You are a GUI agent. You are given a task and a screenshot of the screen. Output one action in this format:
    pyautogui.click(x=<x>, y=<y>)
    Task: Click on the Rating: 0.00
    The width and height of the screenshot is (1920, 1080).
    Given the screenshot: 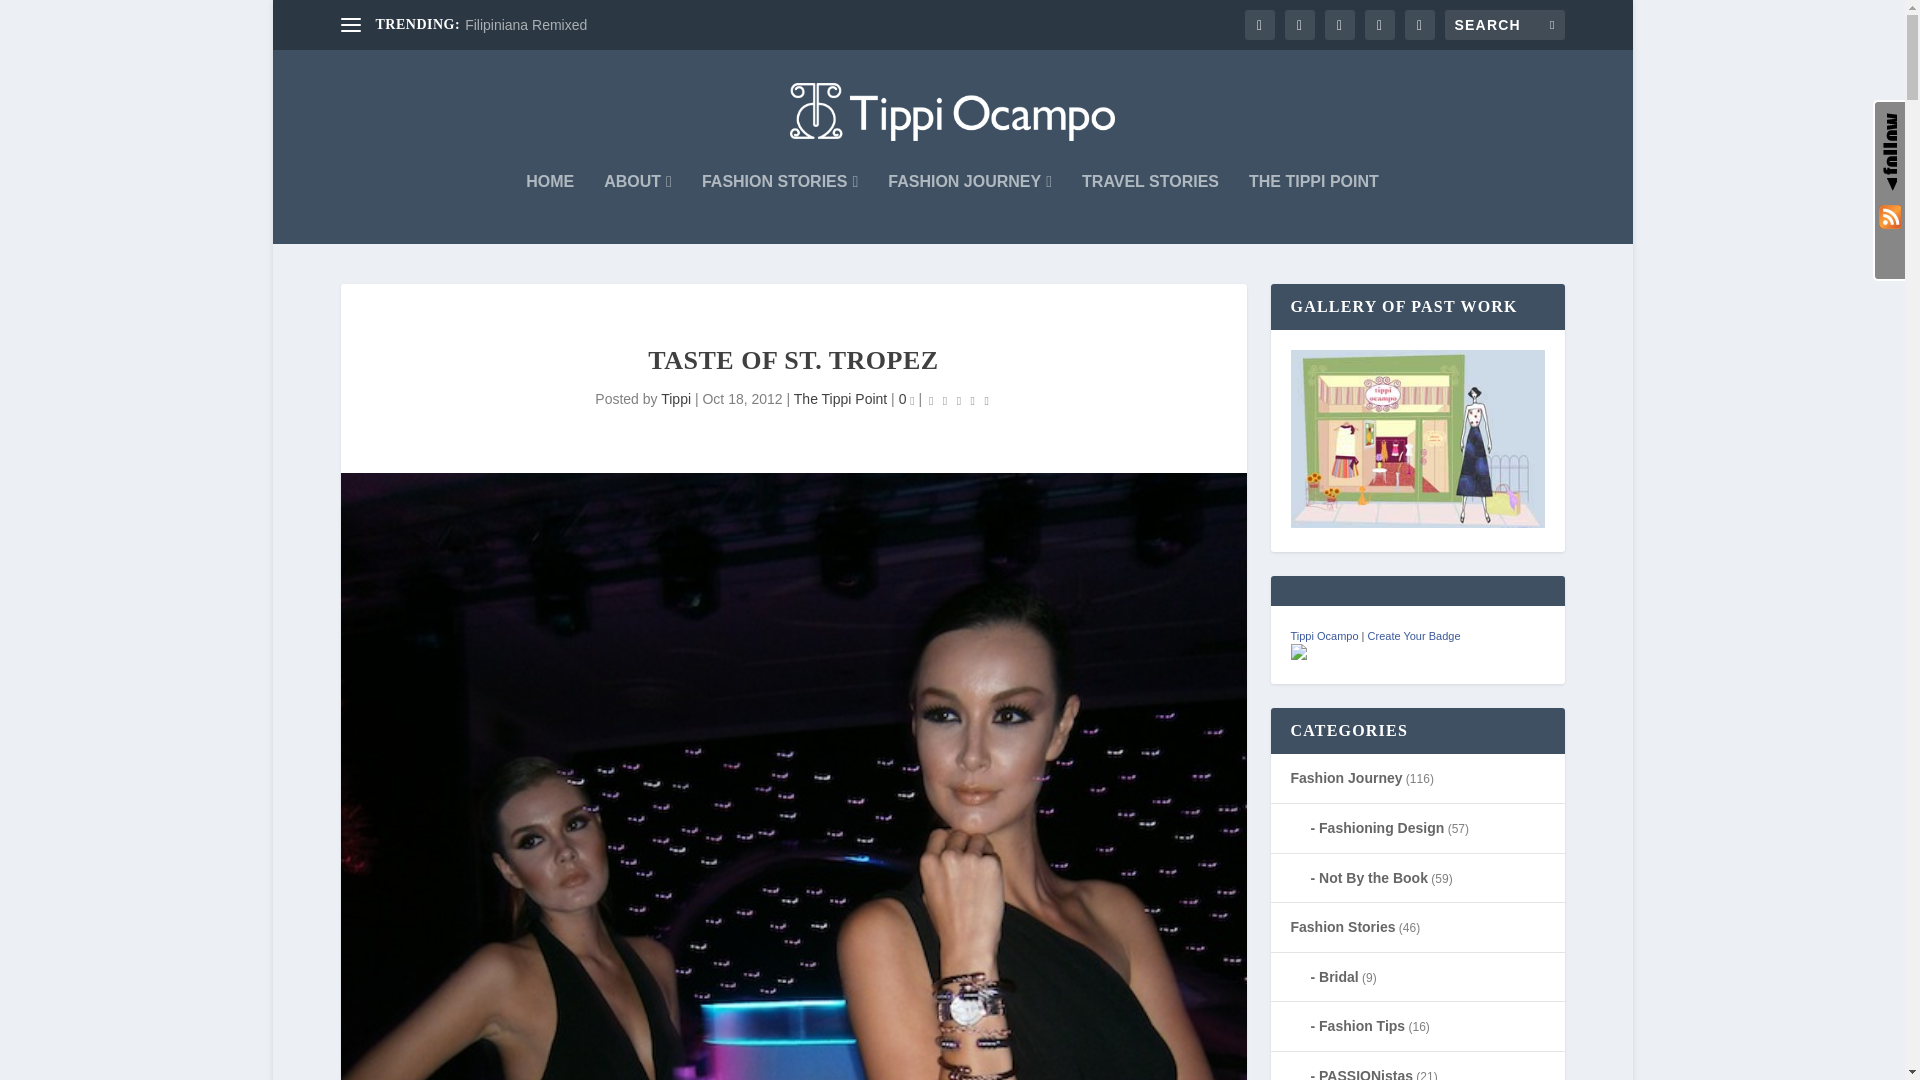 What is the action you would take?
    pyautogui.click(x=958, y=400)
    